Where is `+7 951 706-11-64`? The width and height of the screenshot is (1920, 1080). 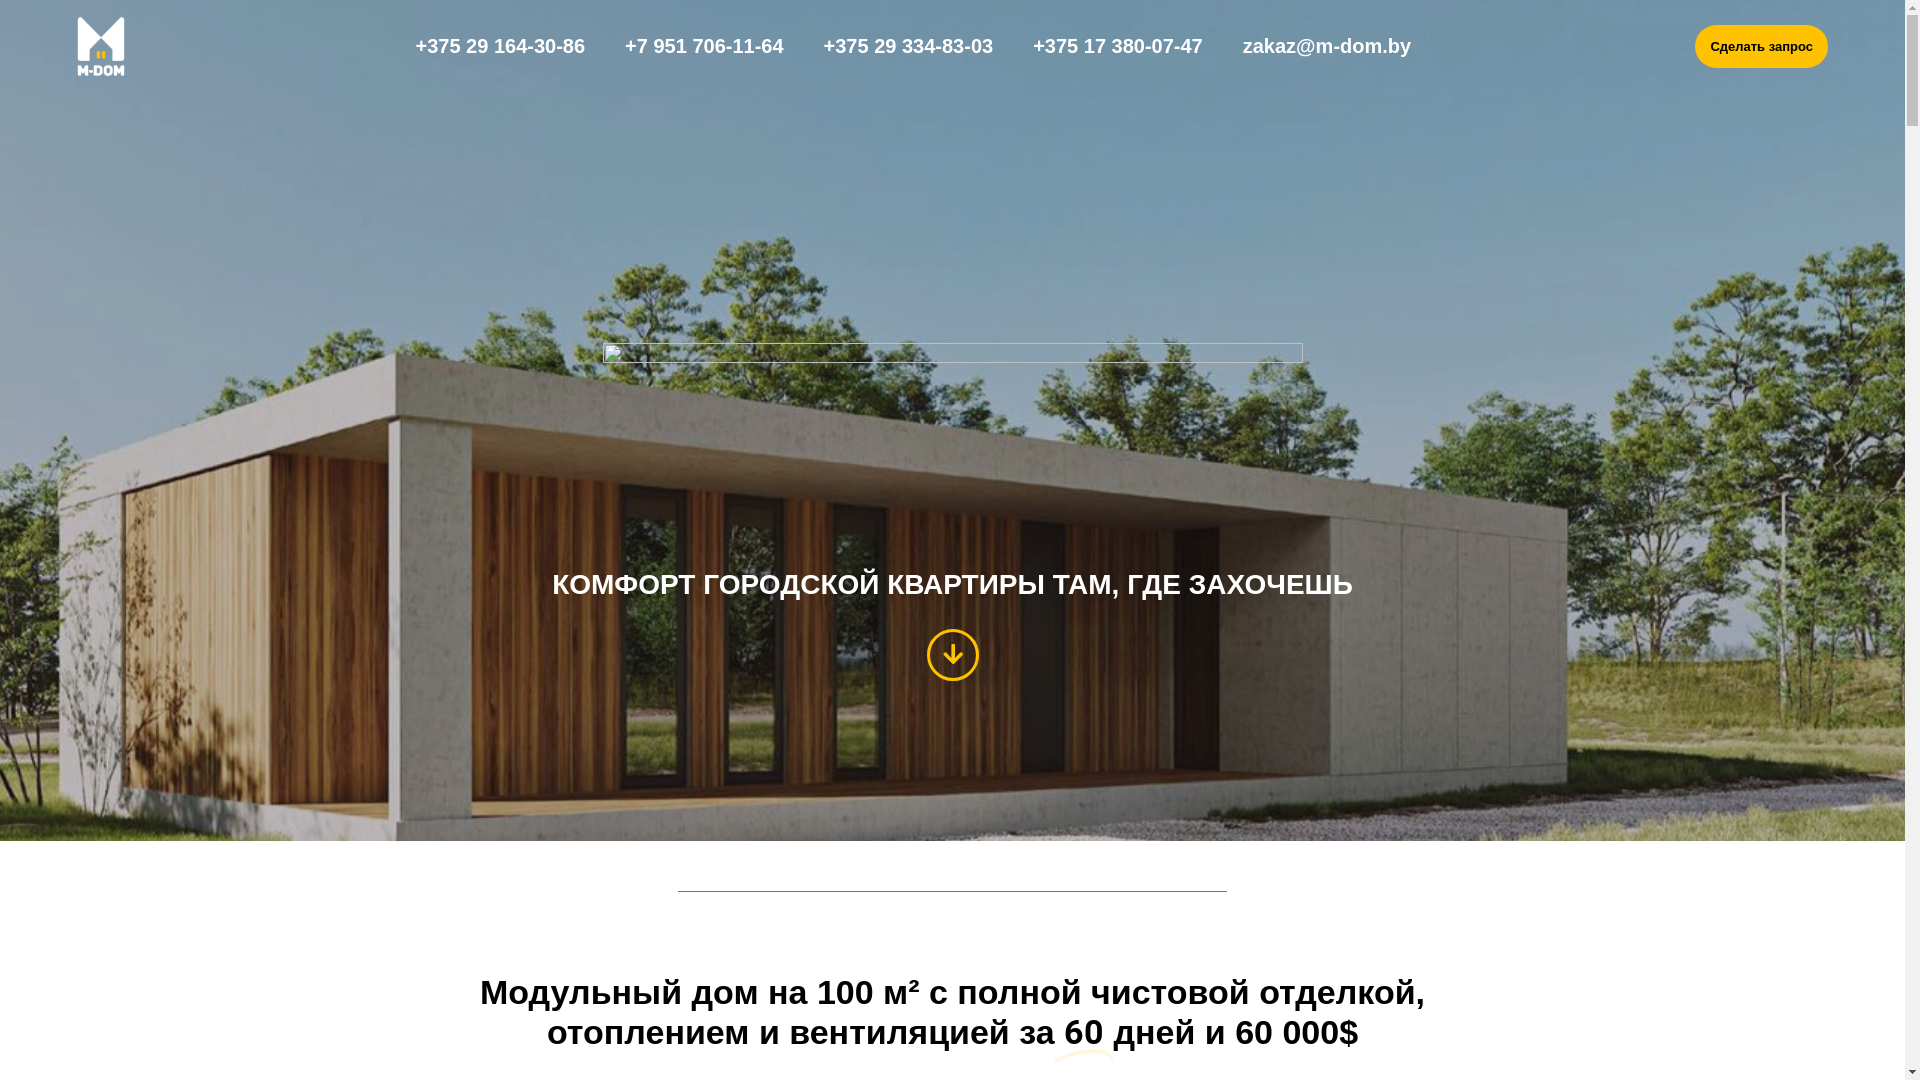 +7 951 706-11-64 is located at coordinates (704, 46).